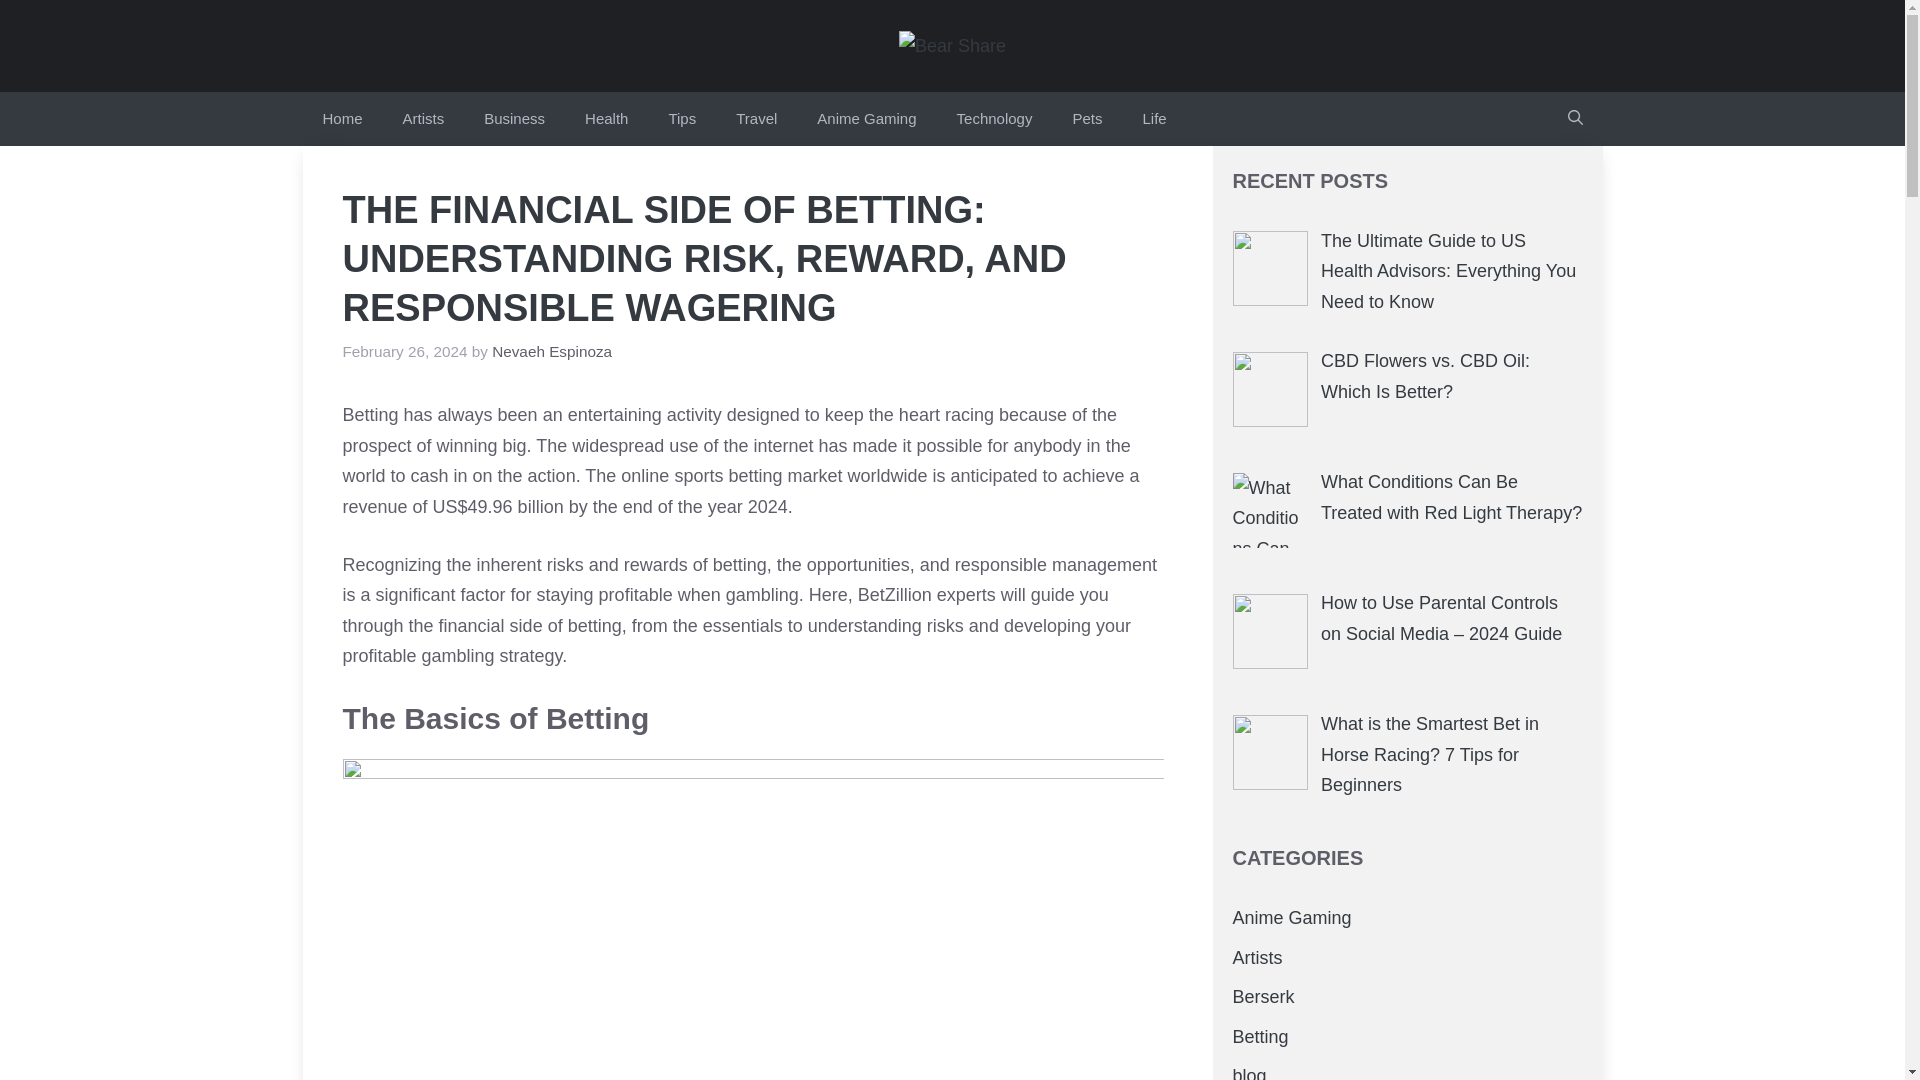 The image size is (1920, 1080). What do you see at coordinates (756, 118) in the screenshot?
I see `Travel` at bounding box center [756, 118].